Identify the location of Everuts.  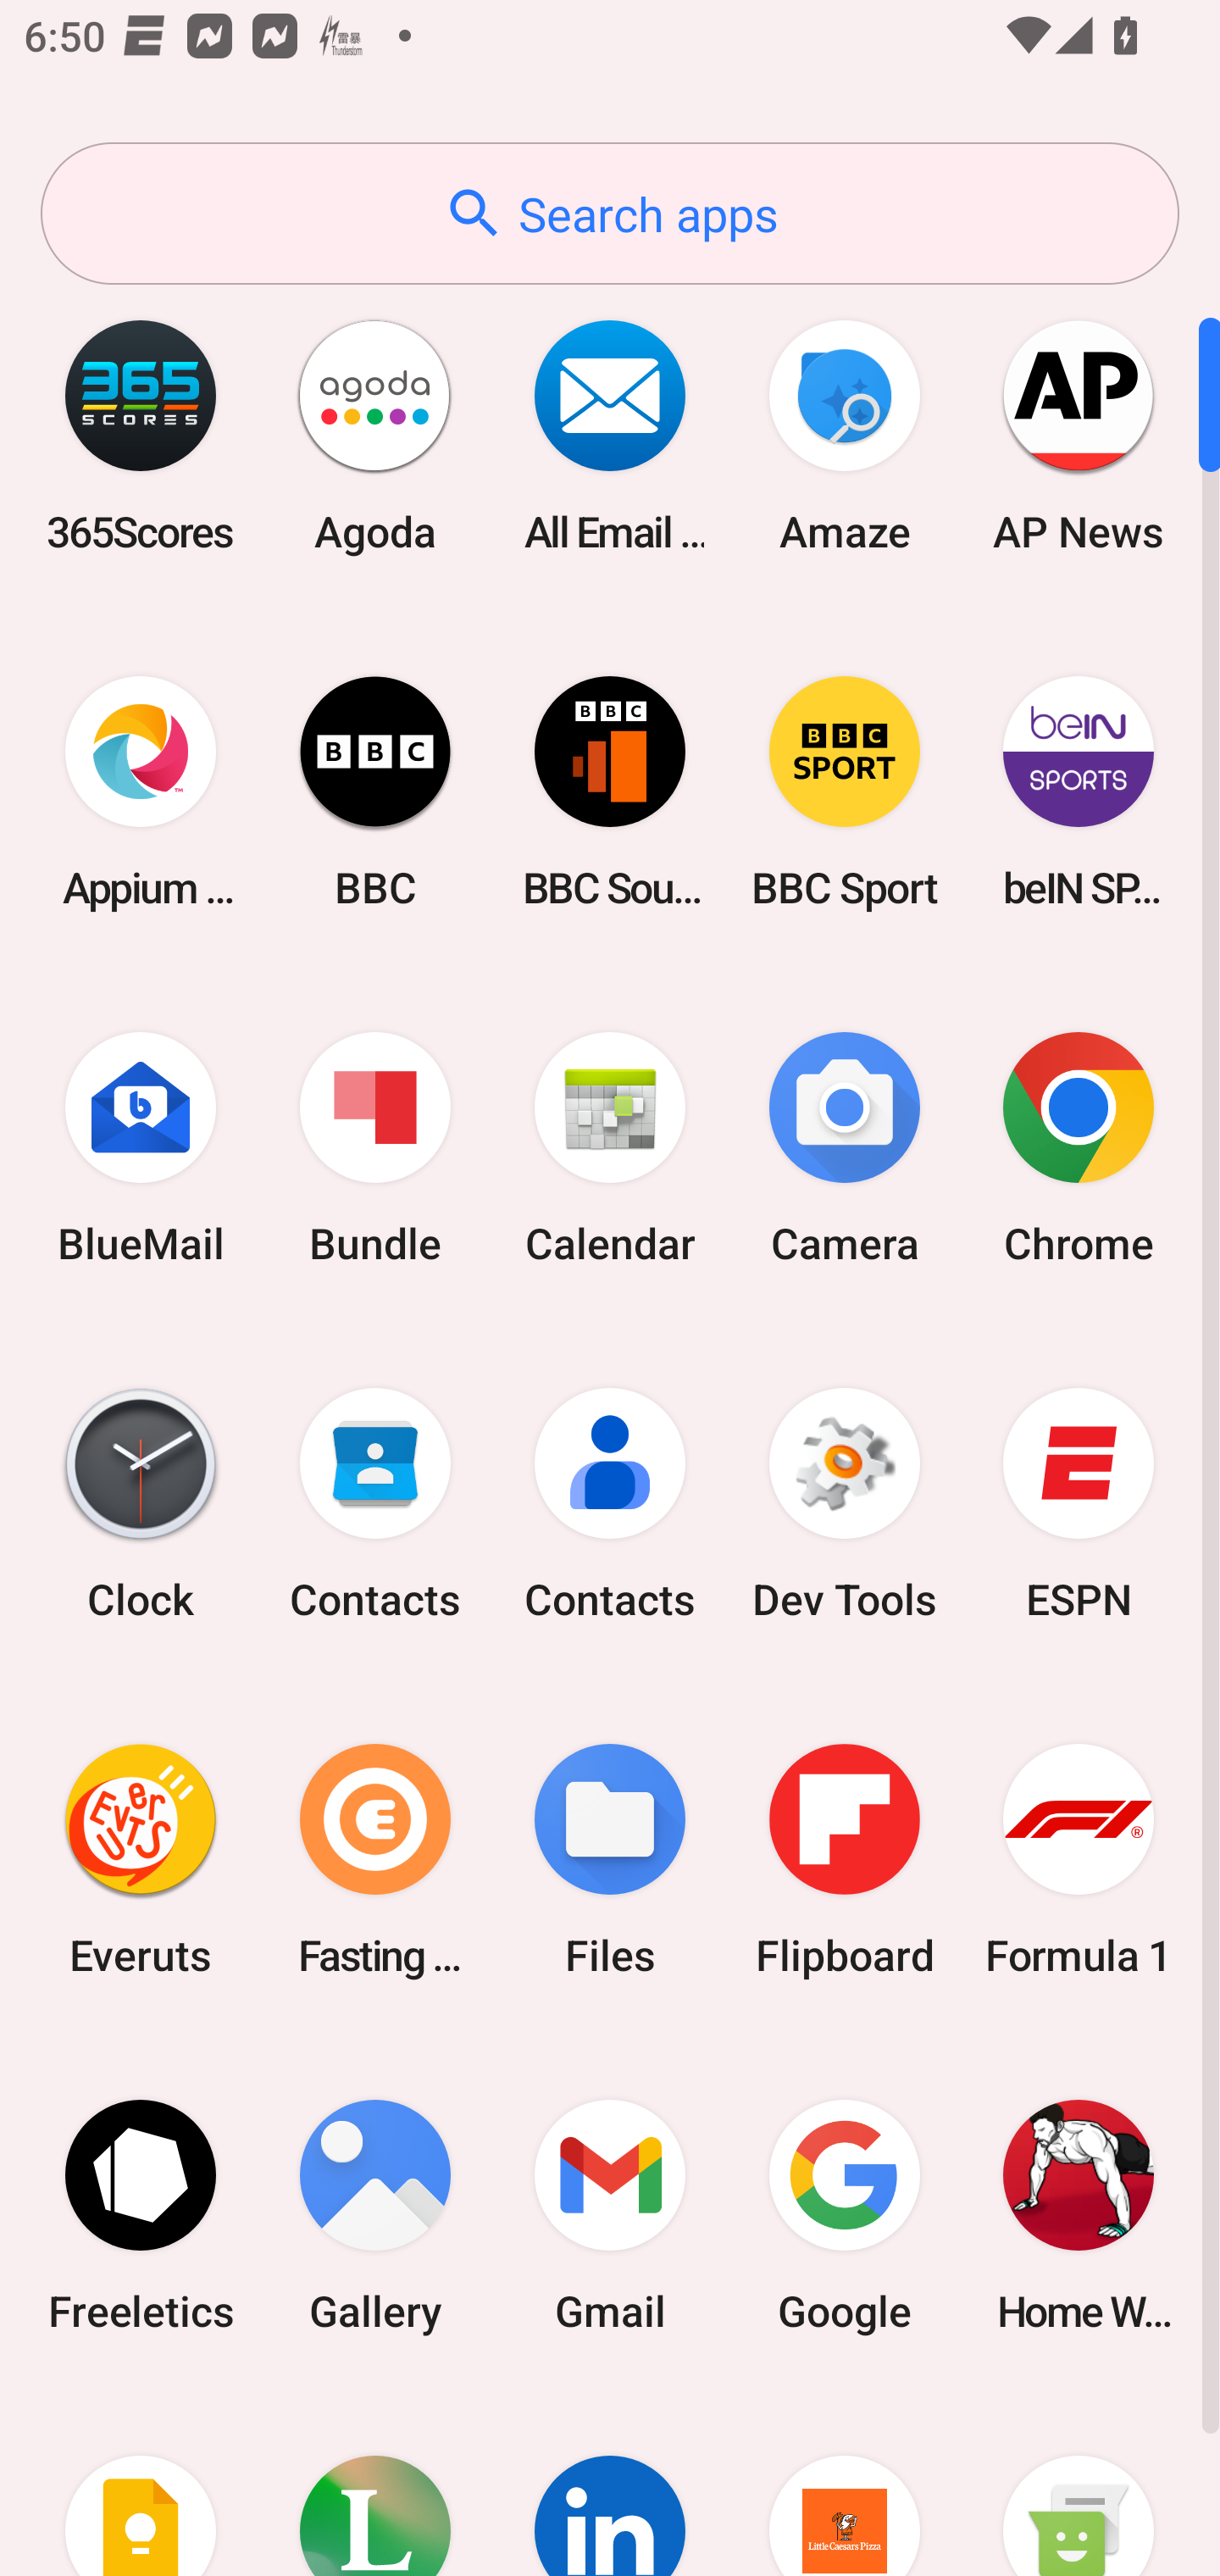
(141, 1859).